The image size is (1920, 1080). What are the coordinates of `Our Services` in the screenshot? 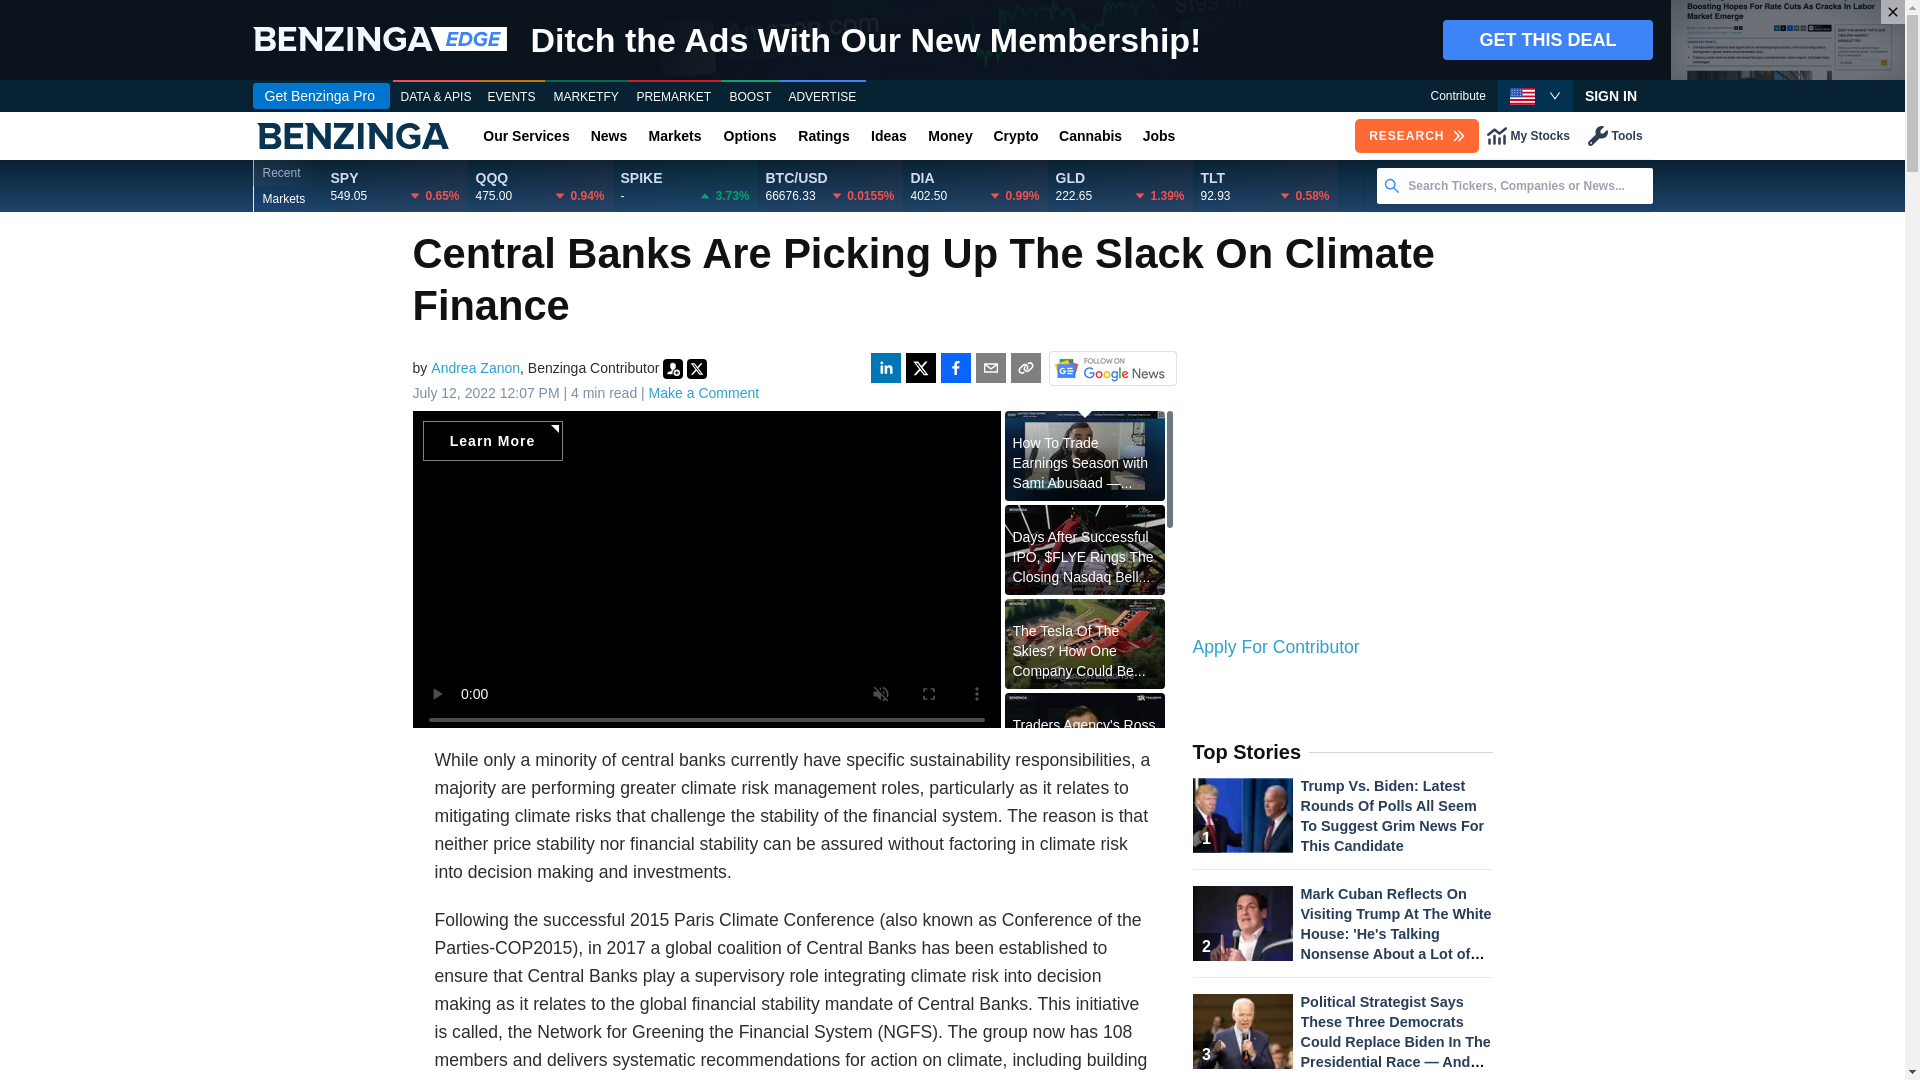 It's located at (526, 136).